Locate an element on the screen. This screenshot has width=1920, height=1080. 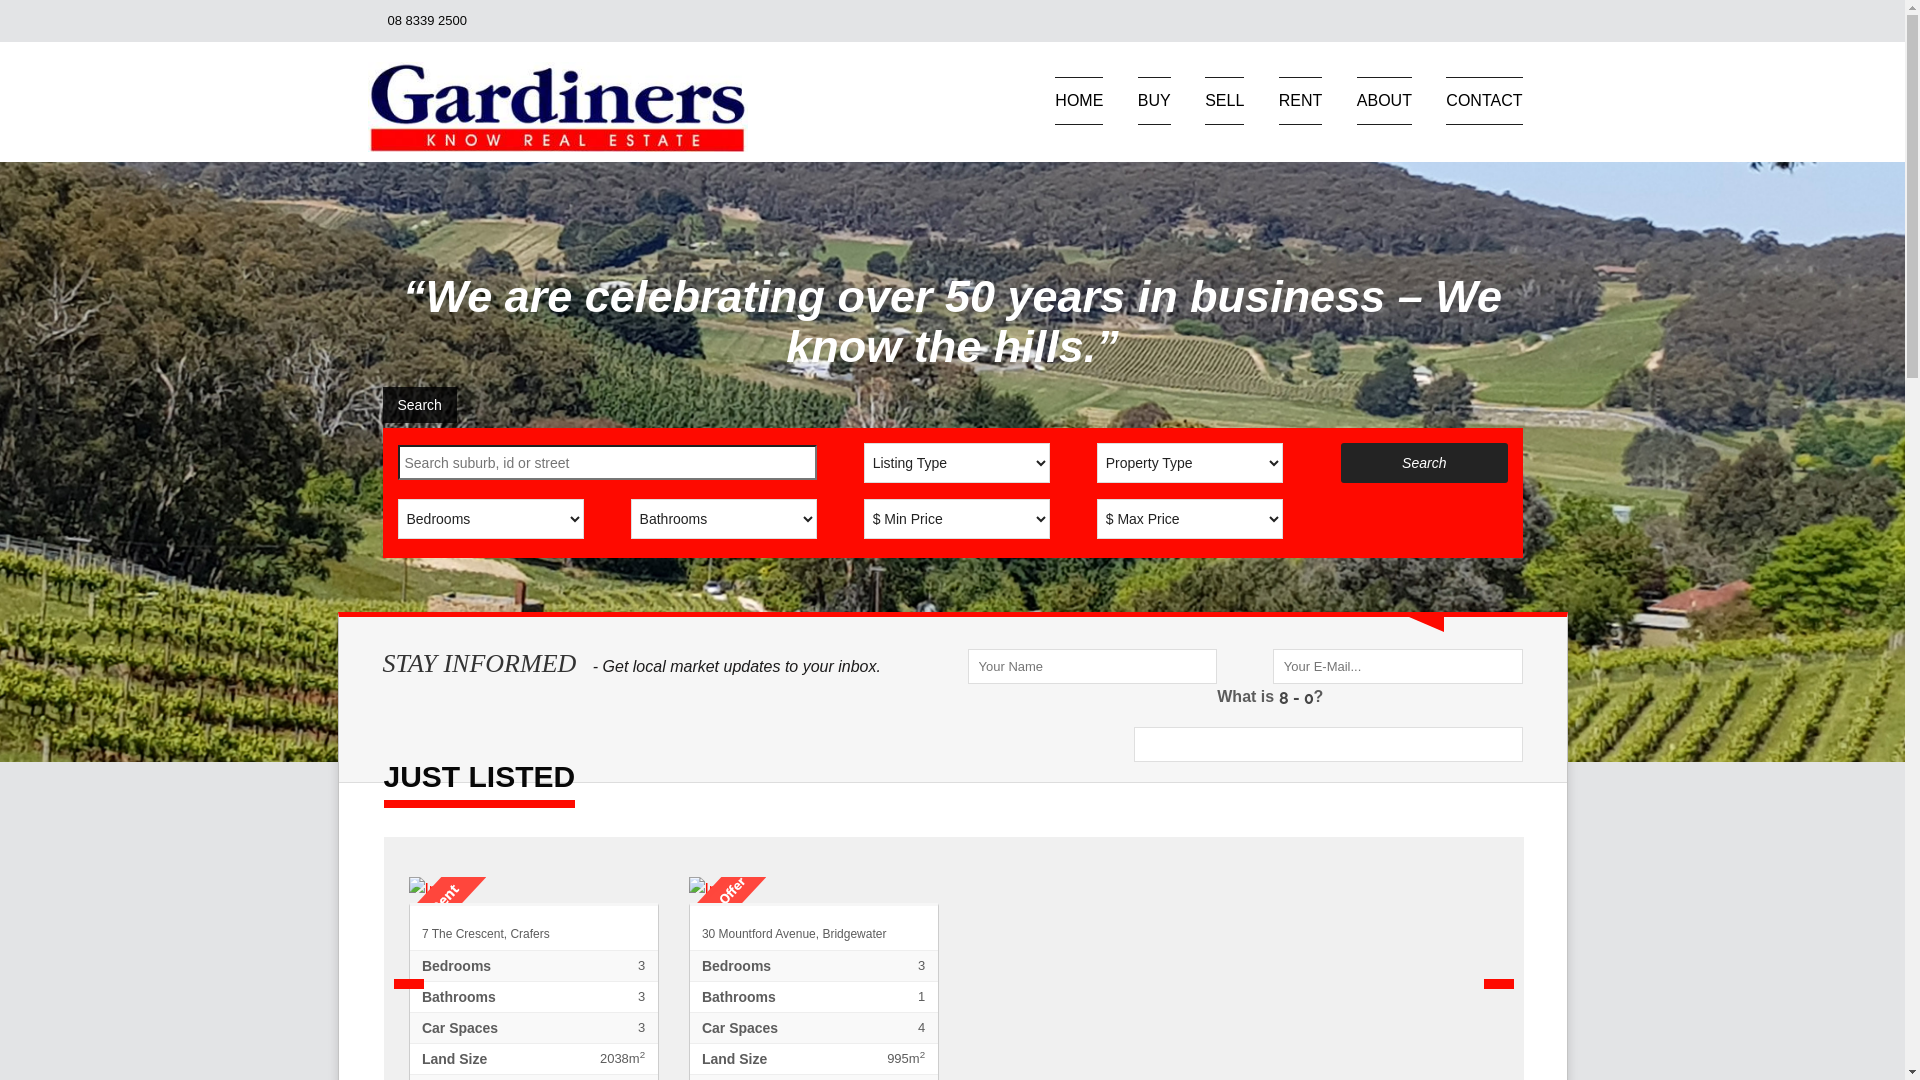
ABOUT is located at coordinates (1384, 101).